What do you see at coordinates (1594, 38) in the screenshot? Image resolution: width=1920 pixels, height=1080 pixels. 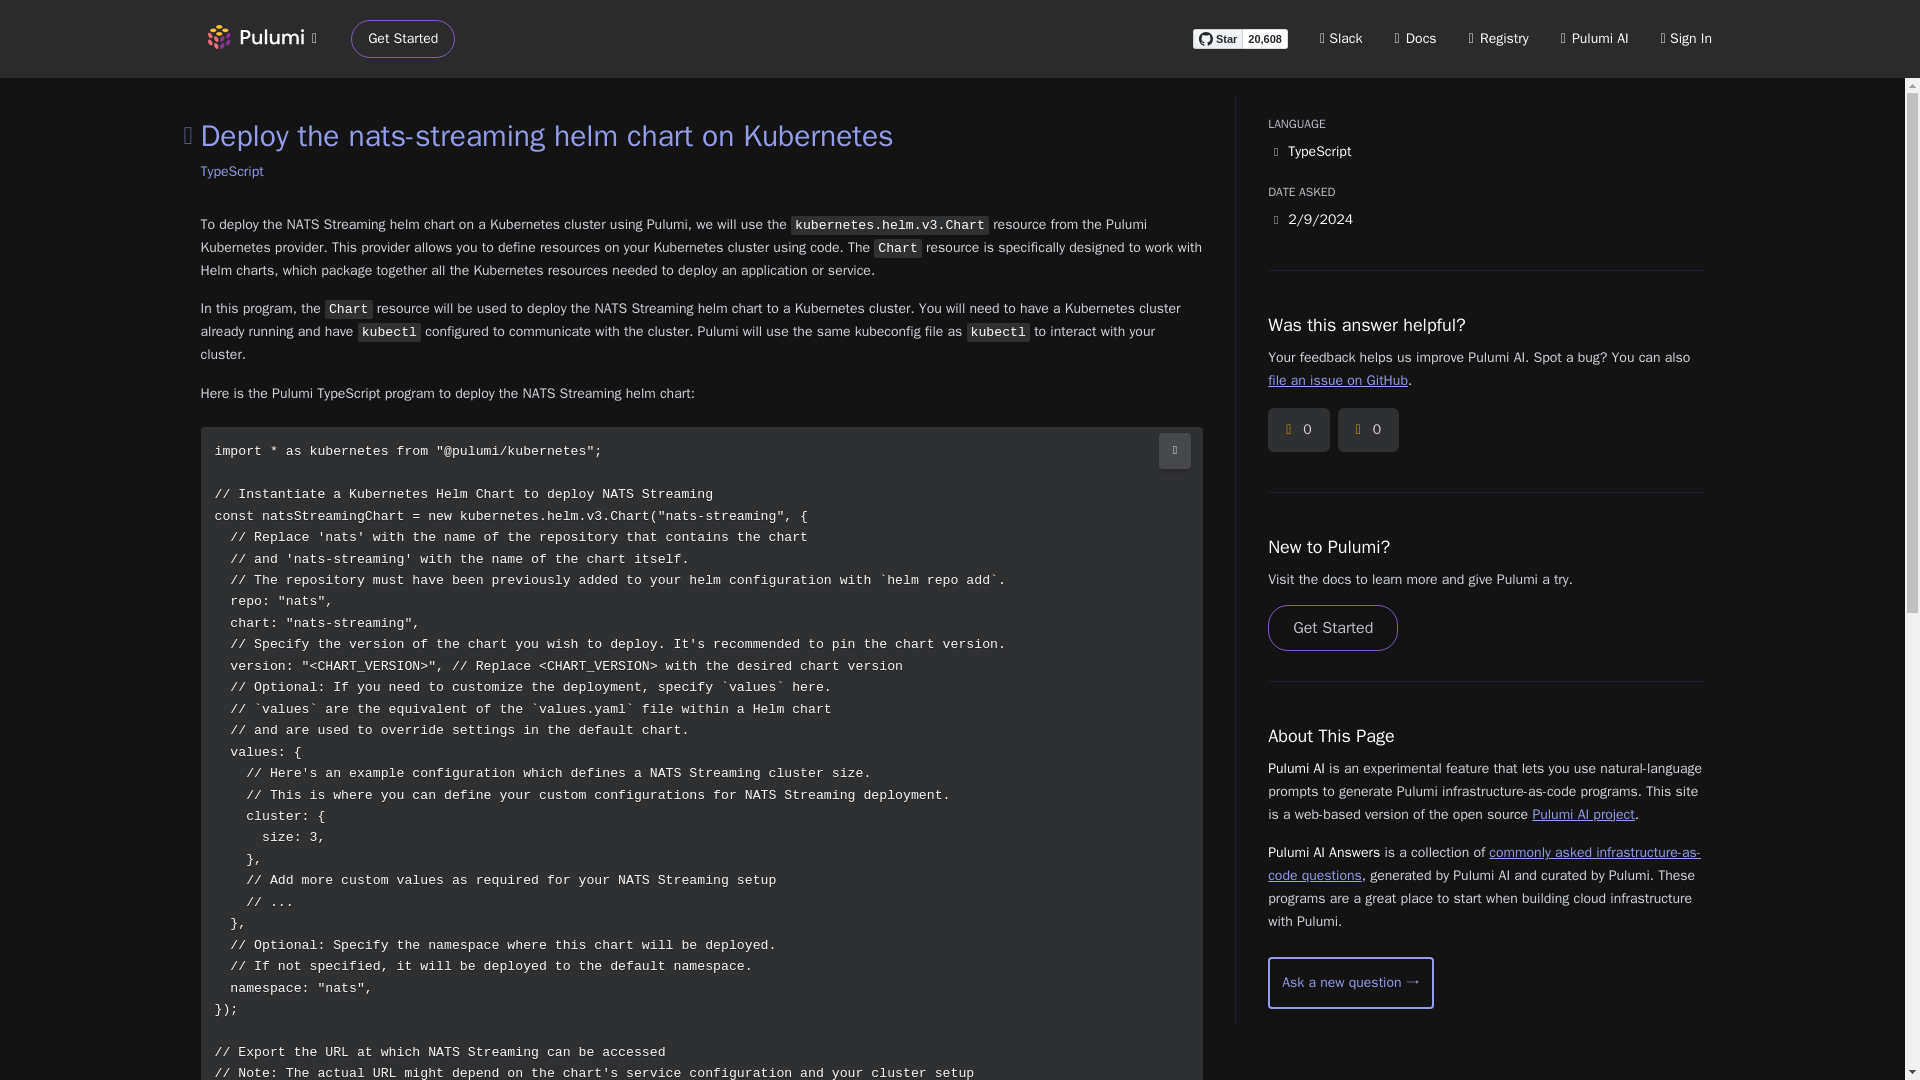 I see `Pulumi AI` at bounding box center [1594, 38].